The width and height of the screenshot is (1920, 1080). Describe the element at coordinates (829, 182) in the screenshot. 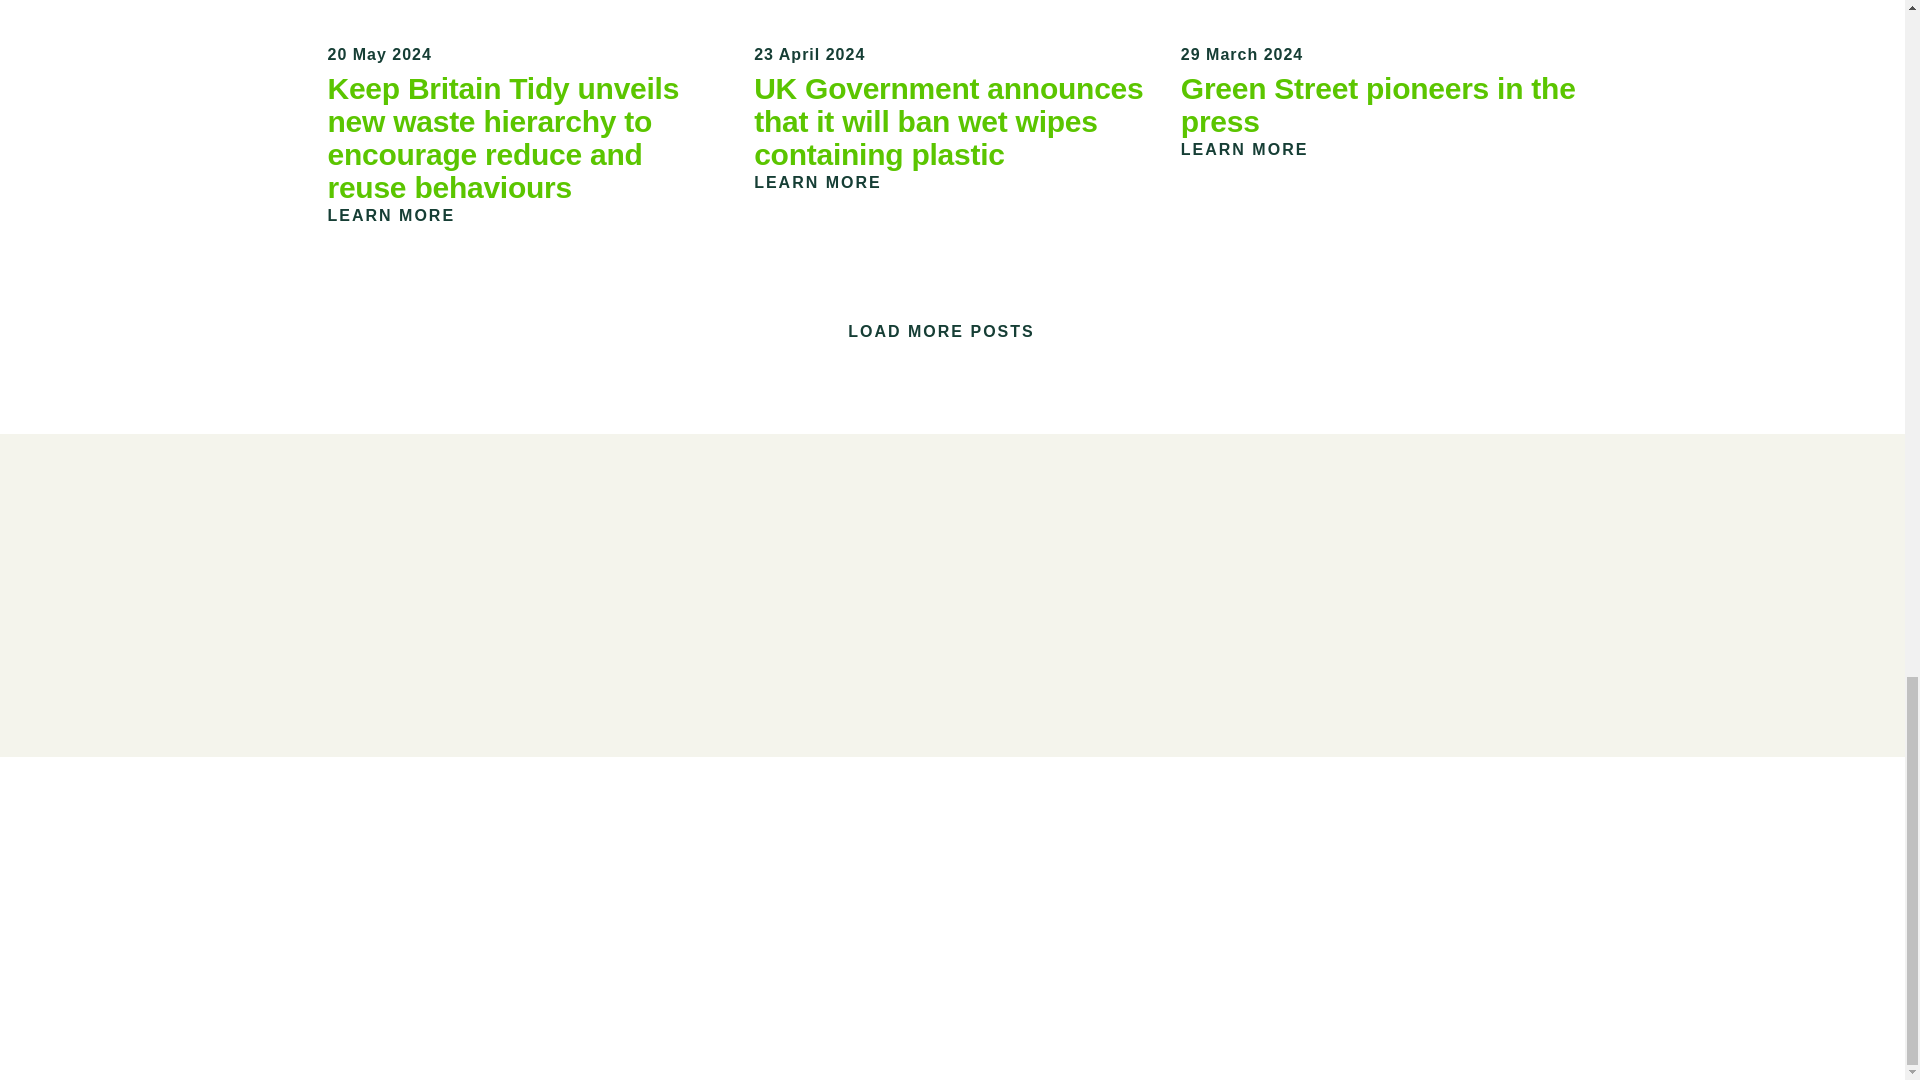

I see `LEARN MORE` at that location.